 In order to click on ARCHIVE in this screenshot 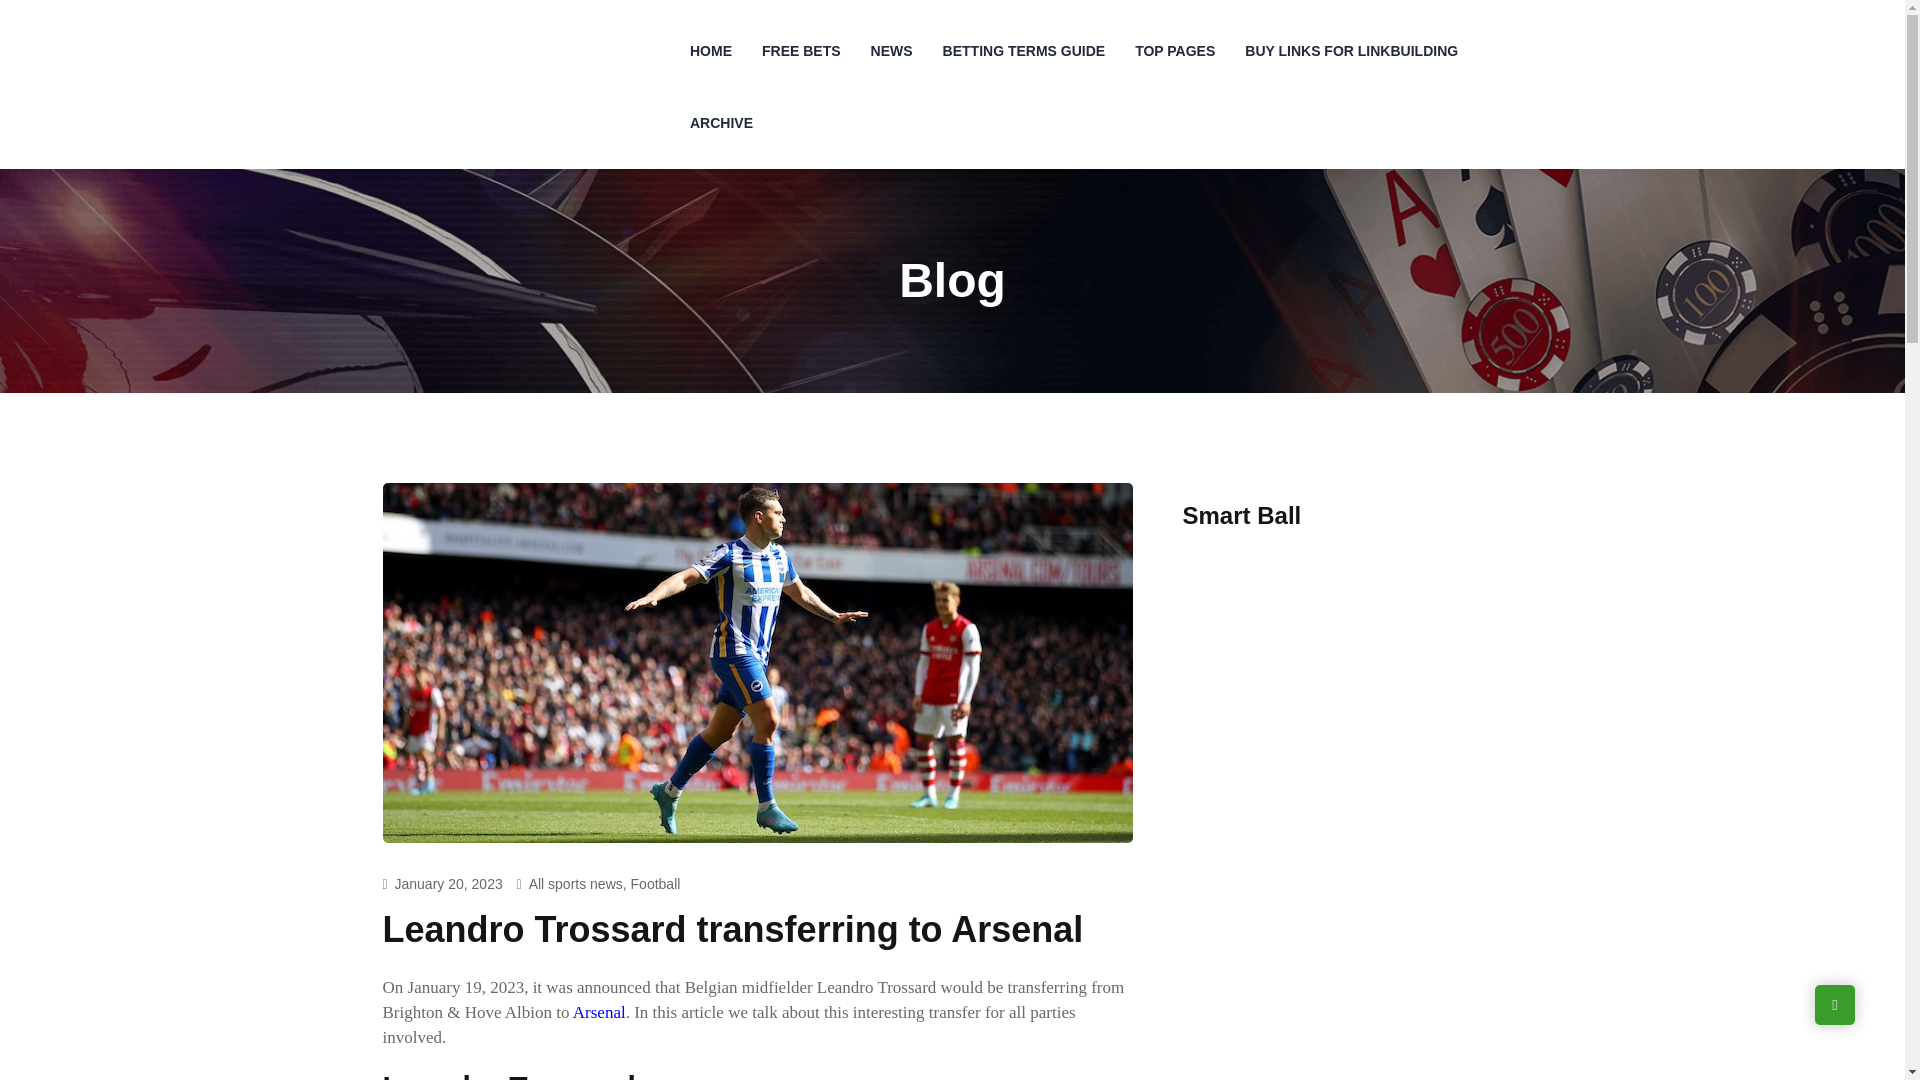, I will do `click(722, 122)`.